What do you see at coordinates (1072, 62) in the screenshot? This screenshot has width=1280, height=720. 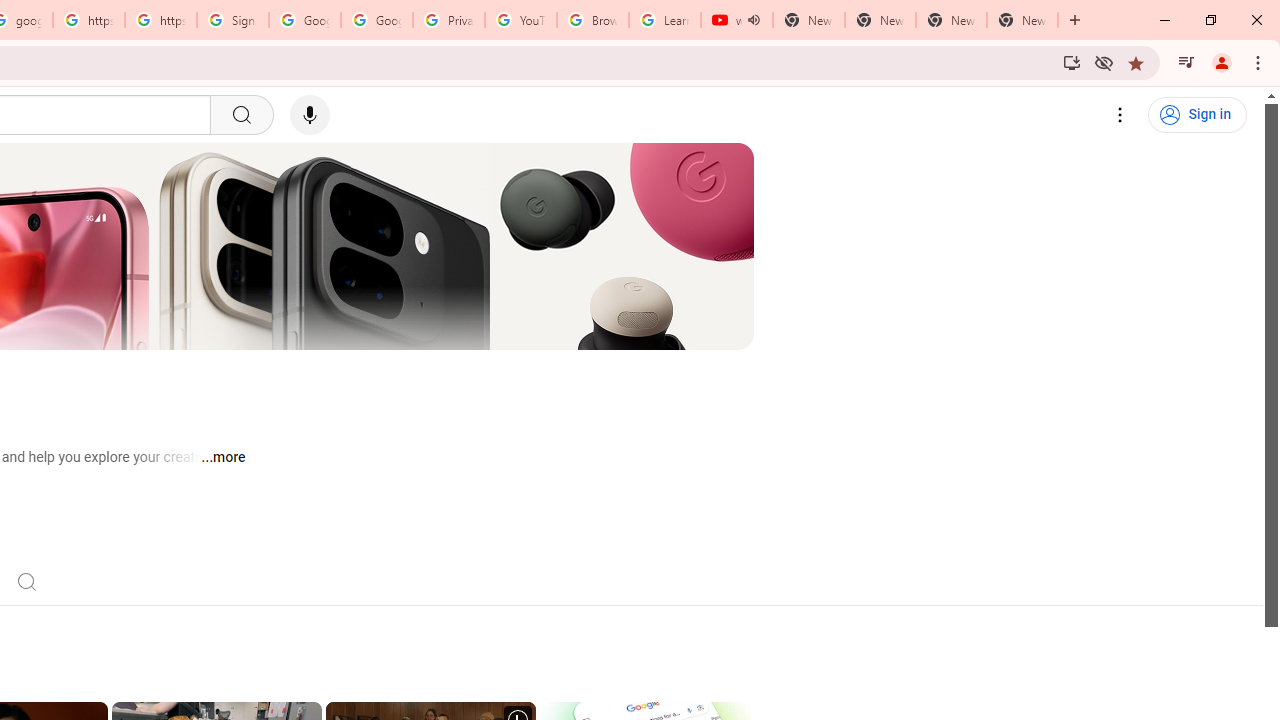 I see `Install YouTube` at bounding box center [1072, 62].